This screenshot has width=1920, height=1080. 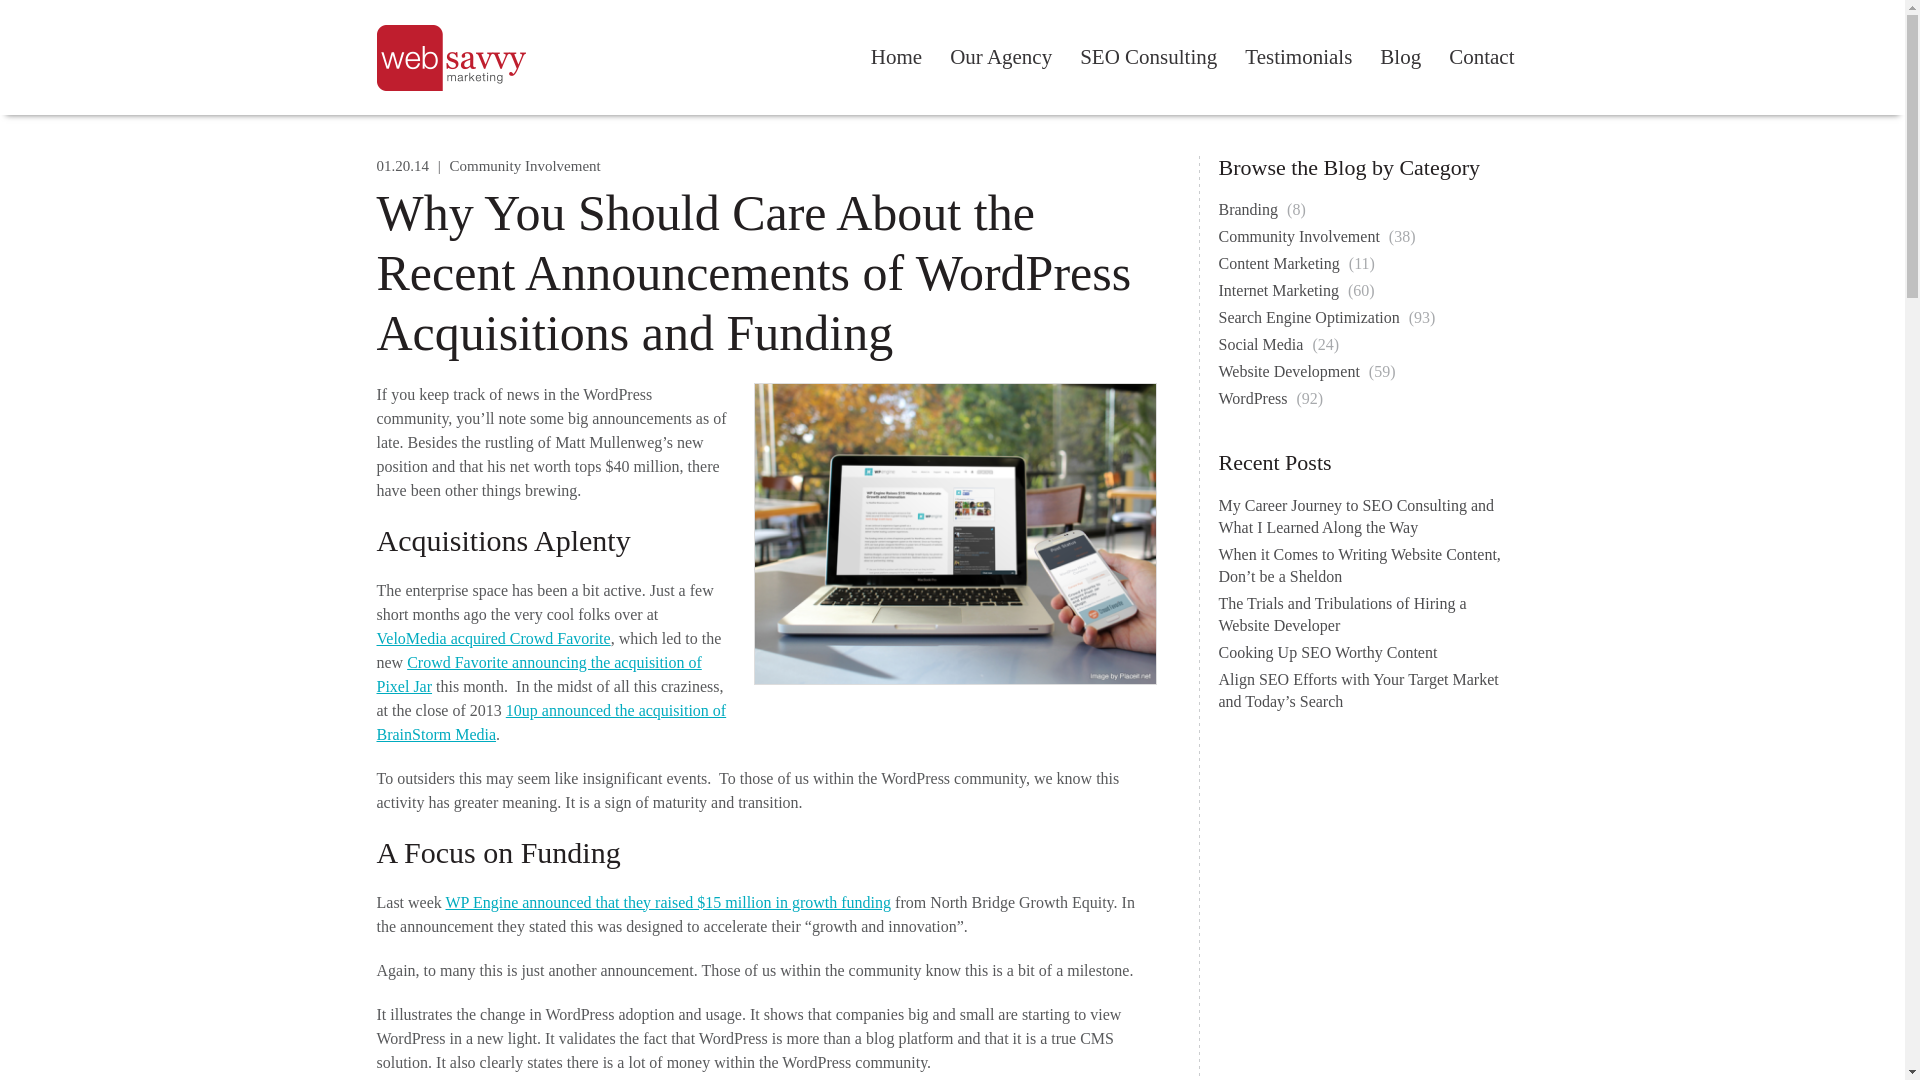 I want to click on Our Agency, so click(x=1000, y=57).